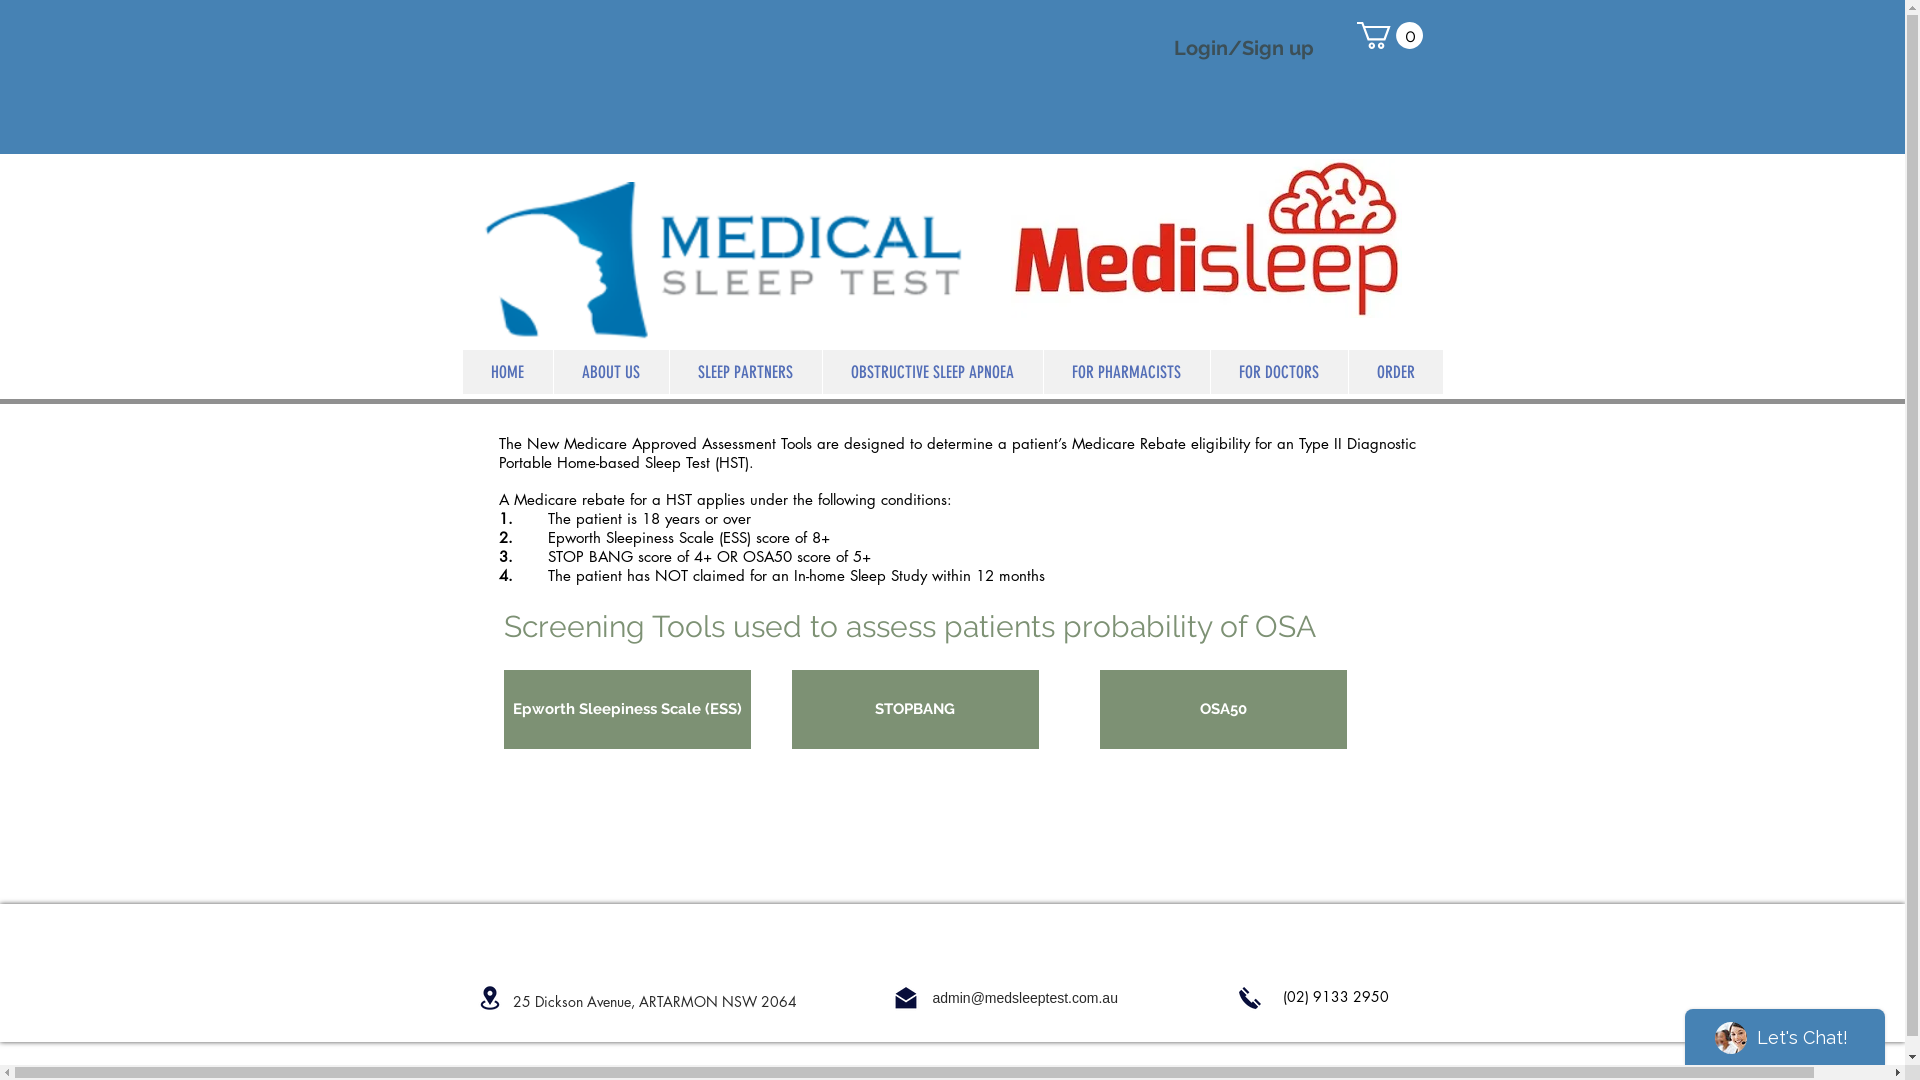 This screenshot has height=1080, width=1920. What do you see at coordinates (1279, 372) in the screenshot?
I see `FOR DOCTORS` at bounding box center [1279, 372].